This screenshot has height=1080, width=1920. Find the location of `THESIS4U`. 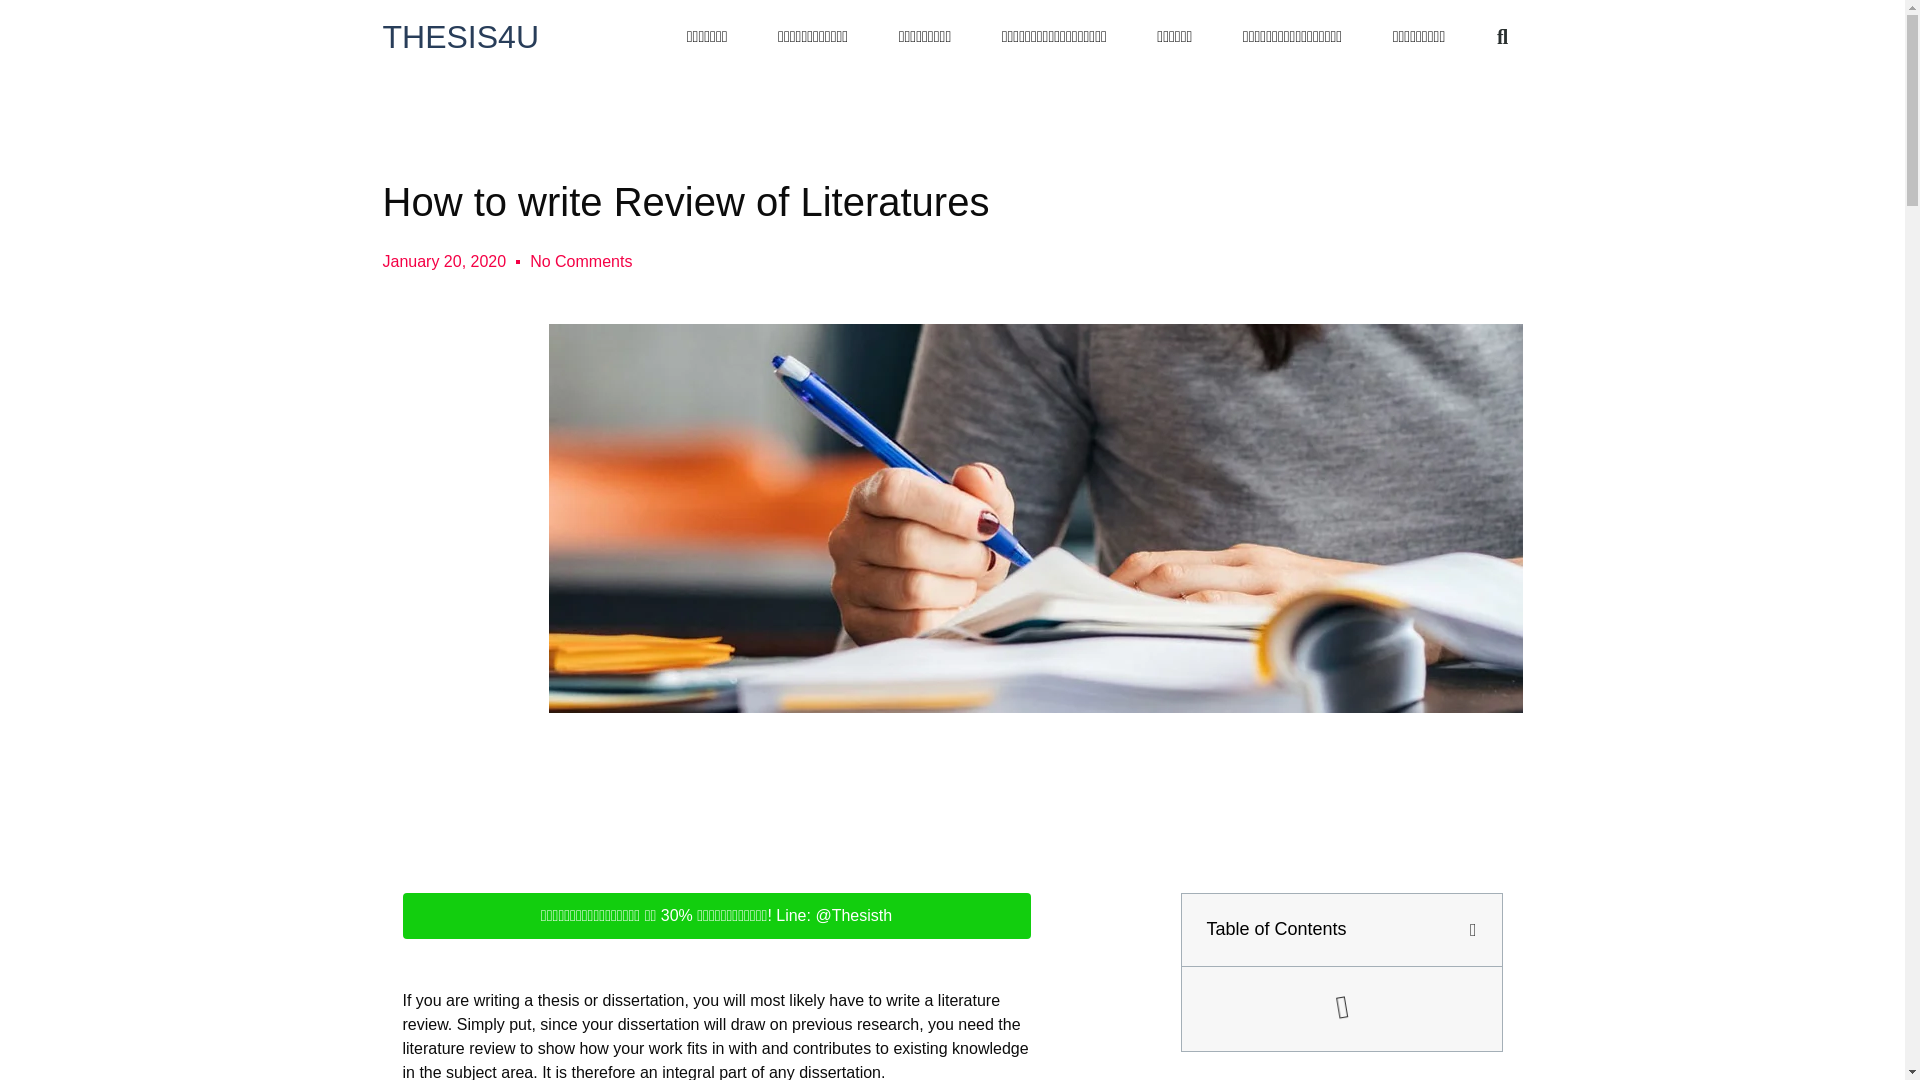

THESIS4U is located at coordinates (460, 37).